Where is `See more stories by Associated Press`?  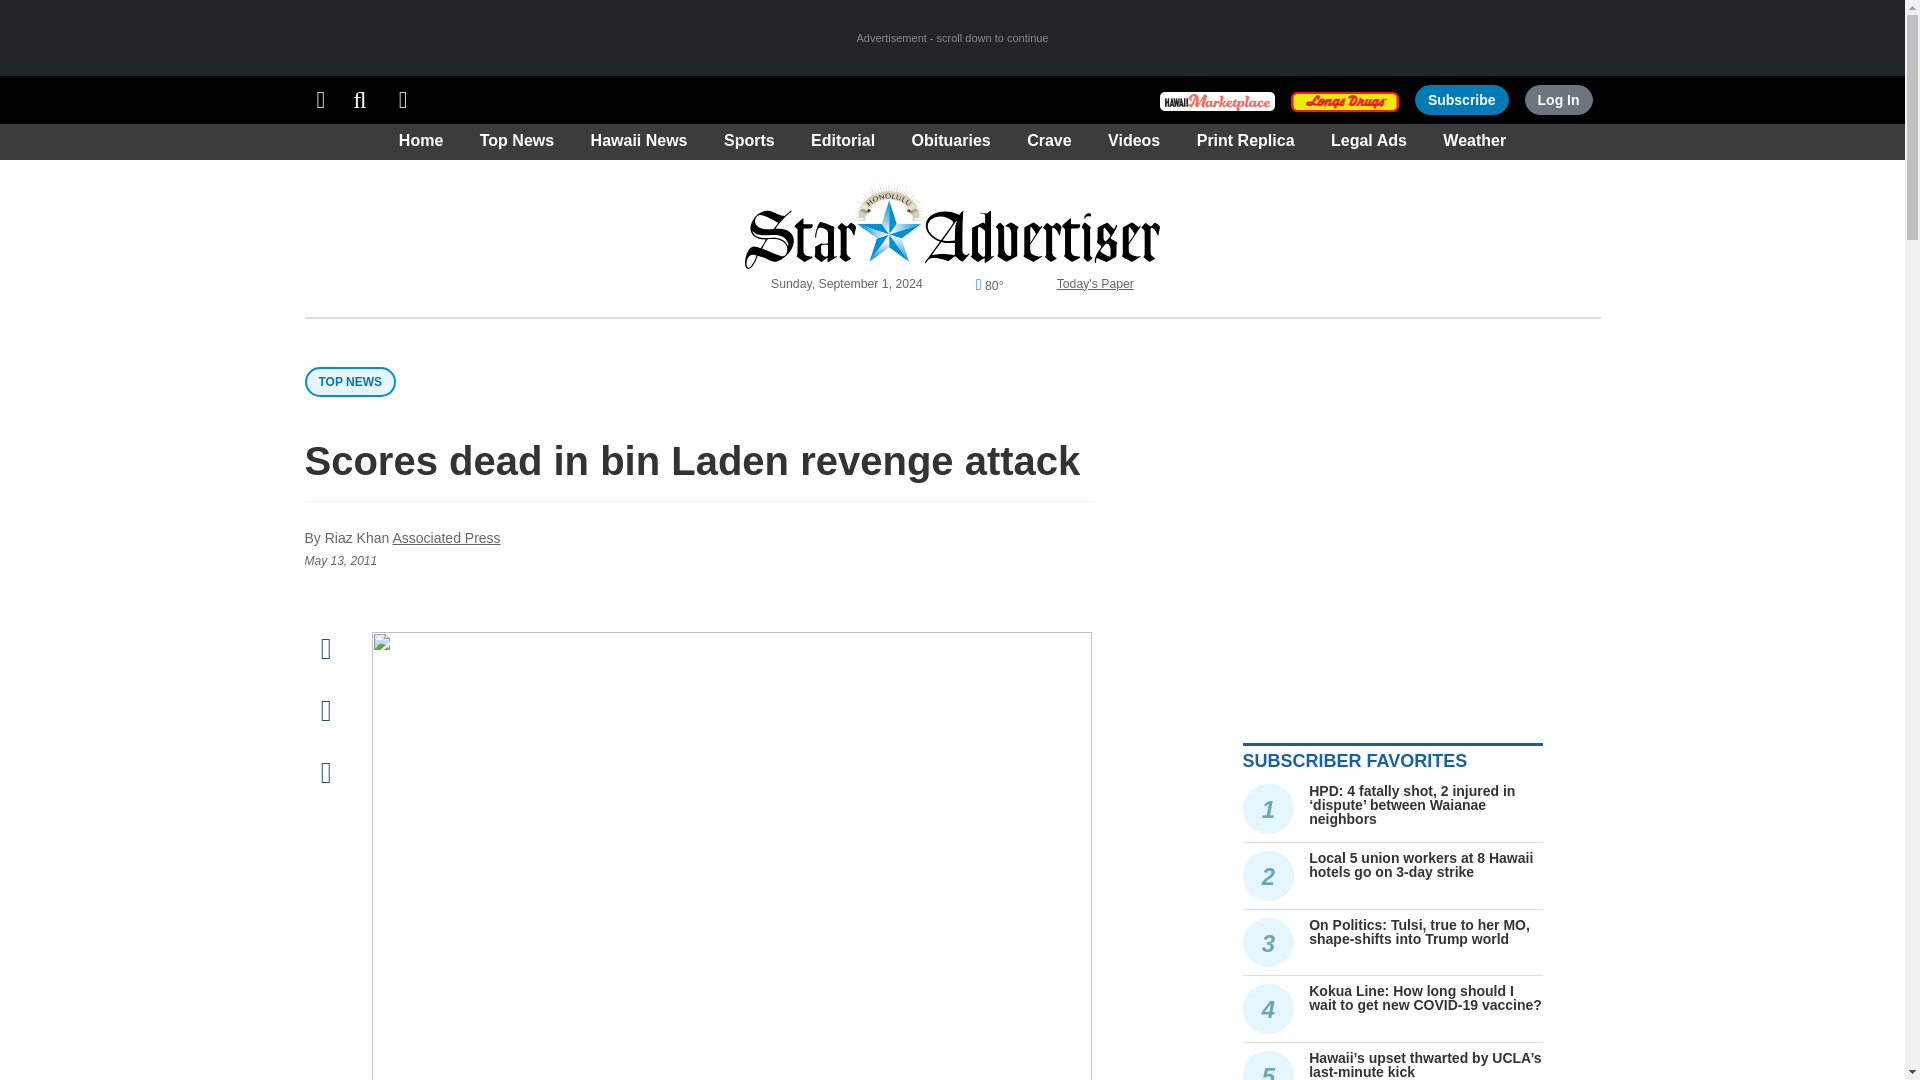
See more stories by Associated Press is located at coordinates (445, 538).